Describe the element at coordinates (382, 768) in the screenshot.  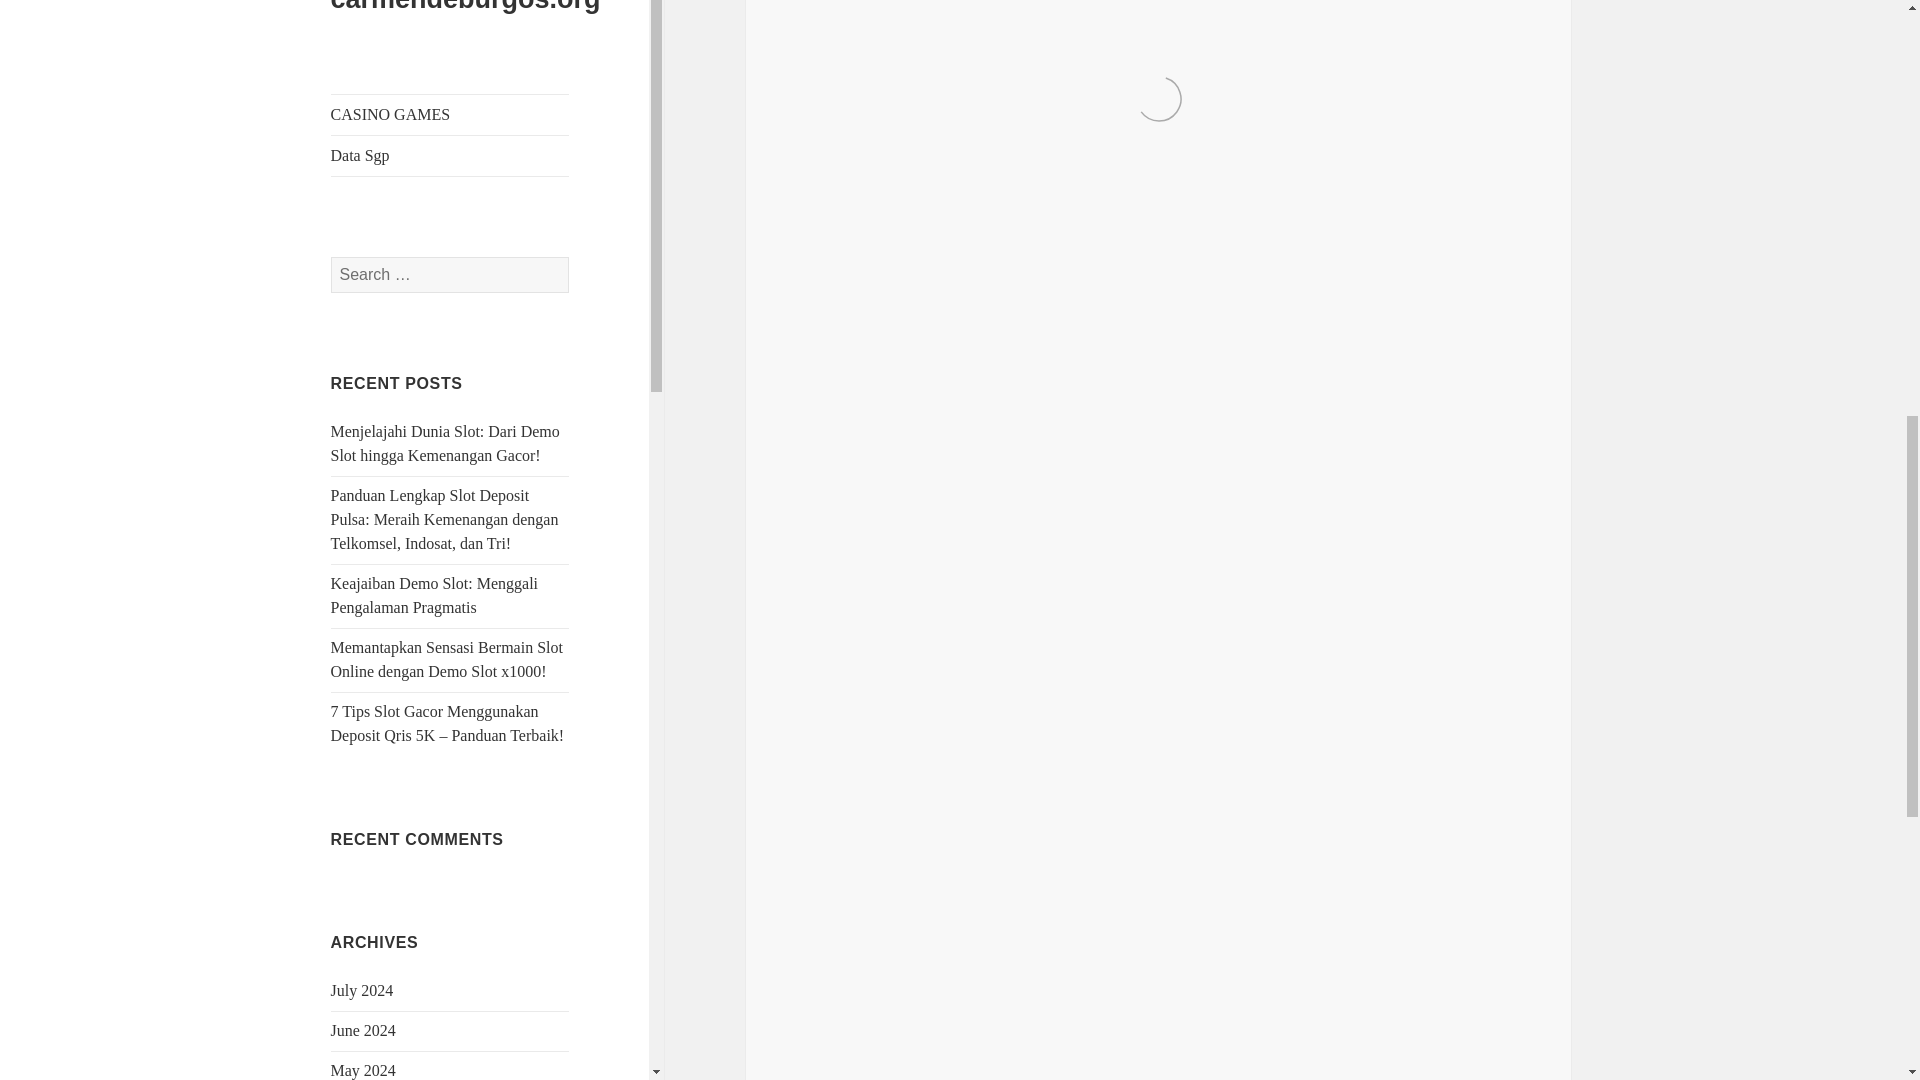
I see `December 2022` at that location.